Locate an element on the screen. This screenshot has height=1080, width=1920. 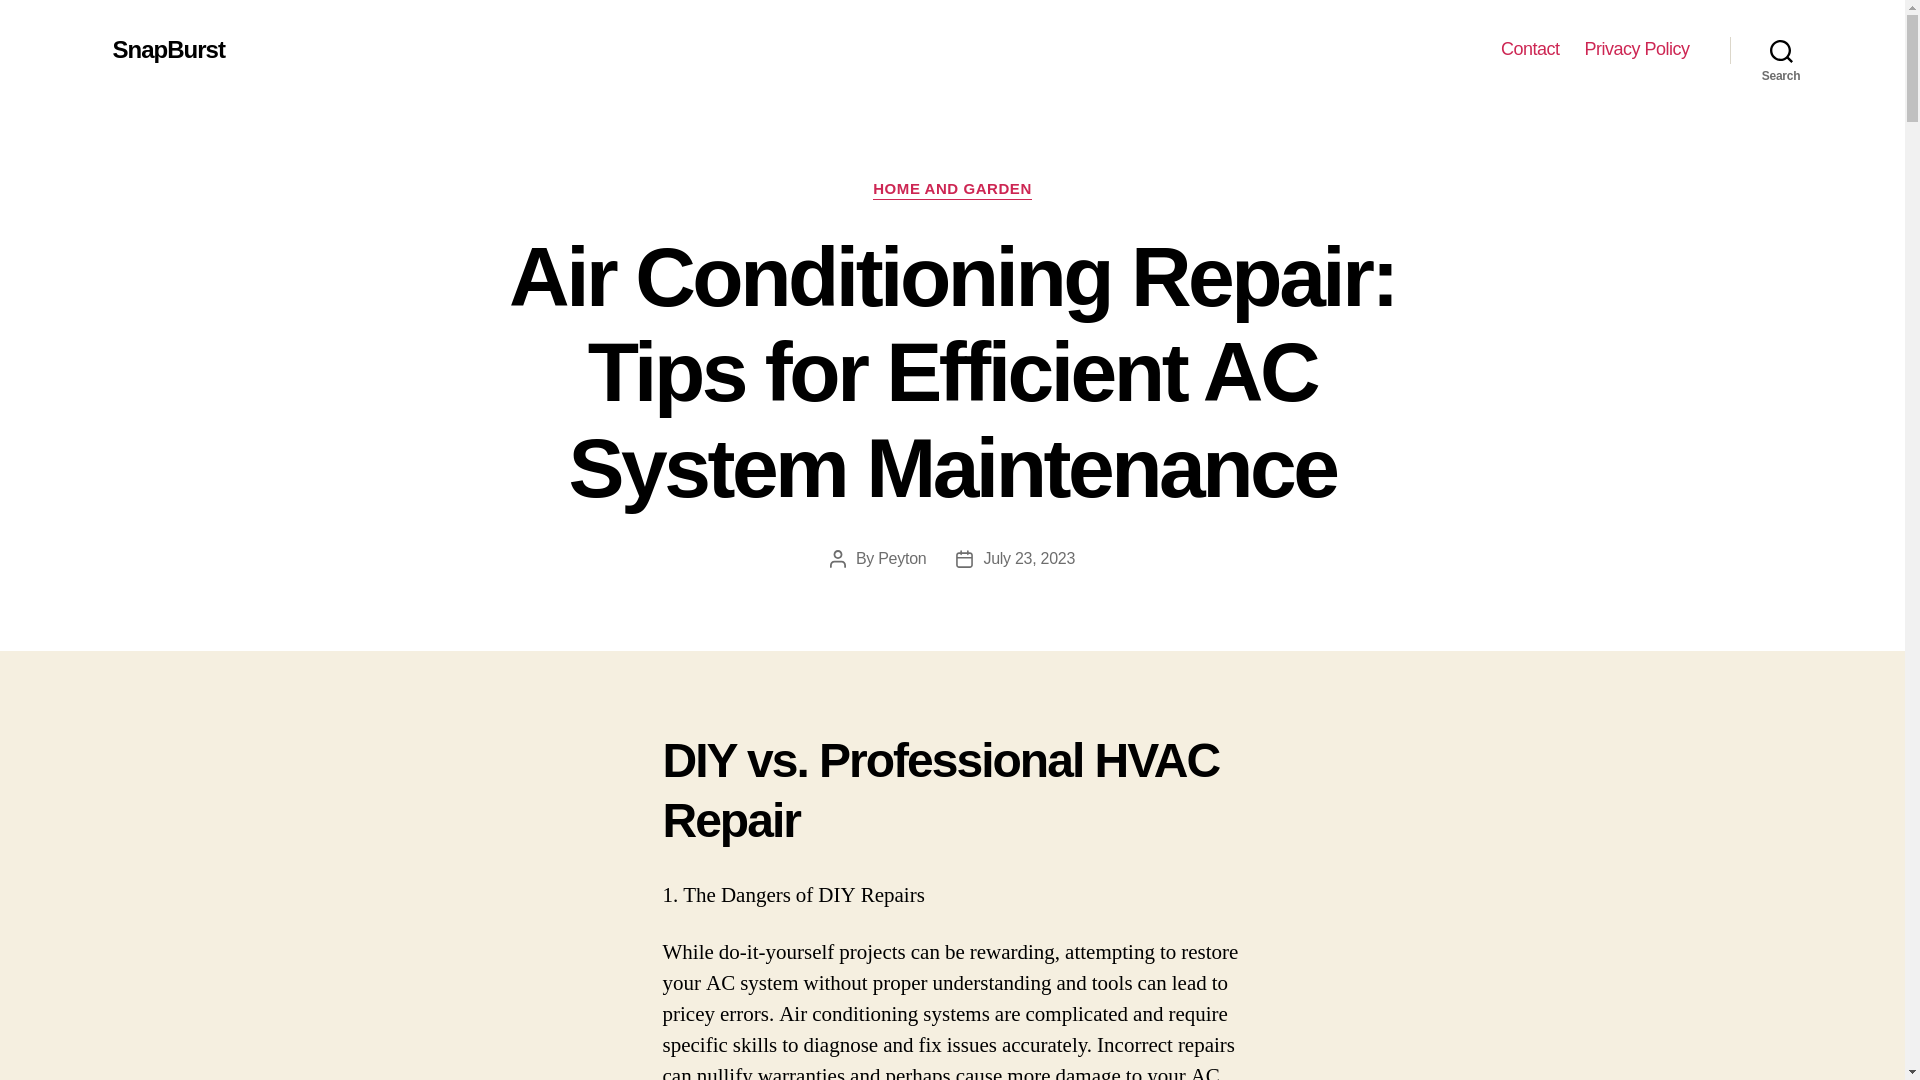
July 23, 2023 is located at coordinates (1029, 558).